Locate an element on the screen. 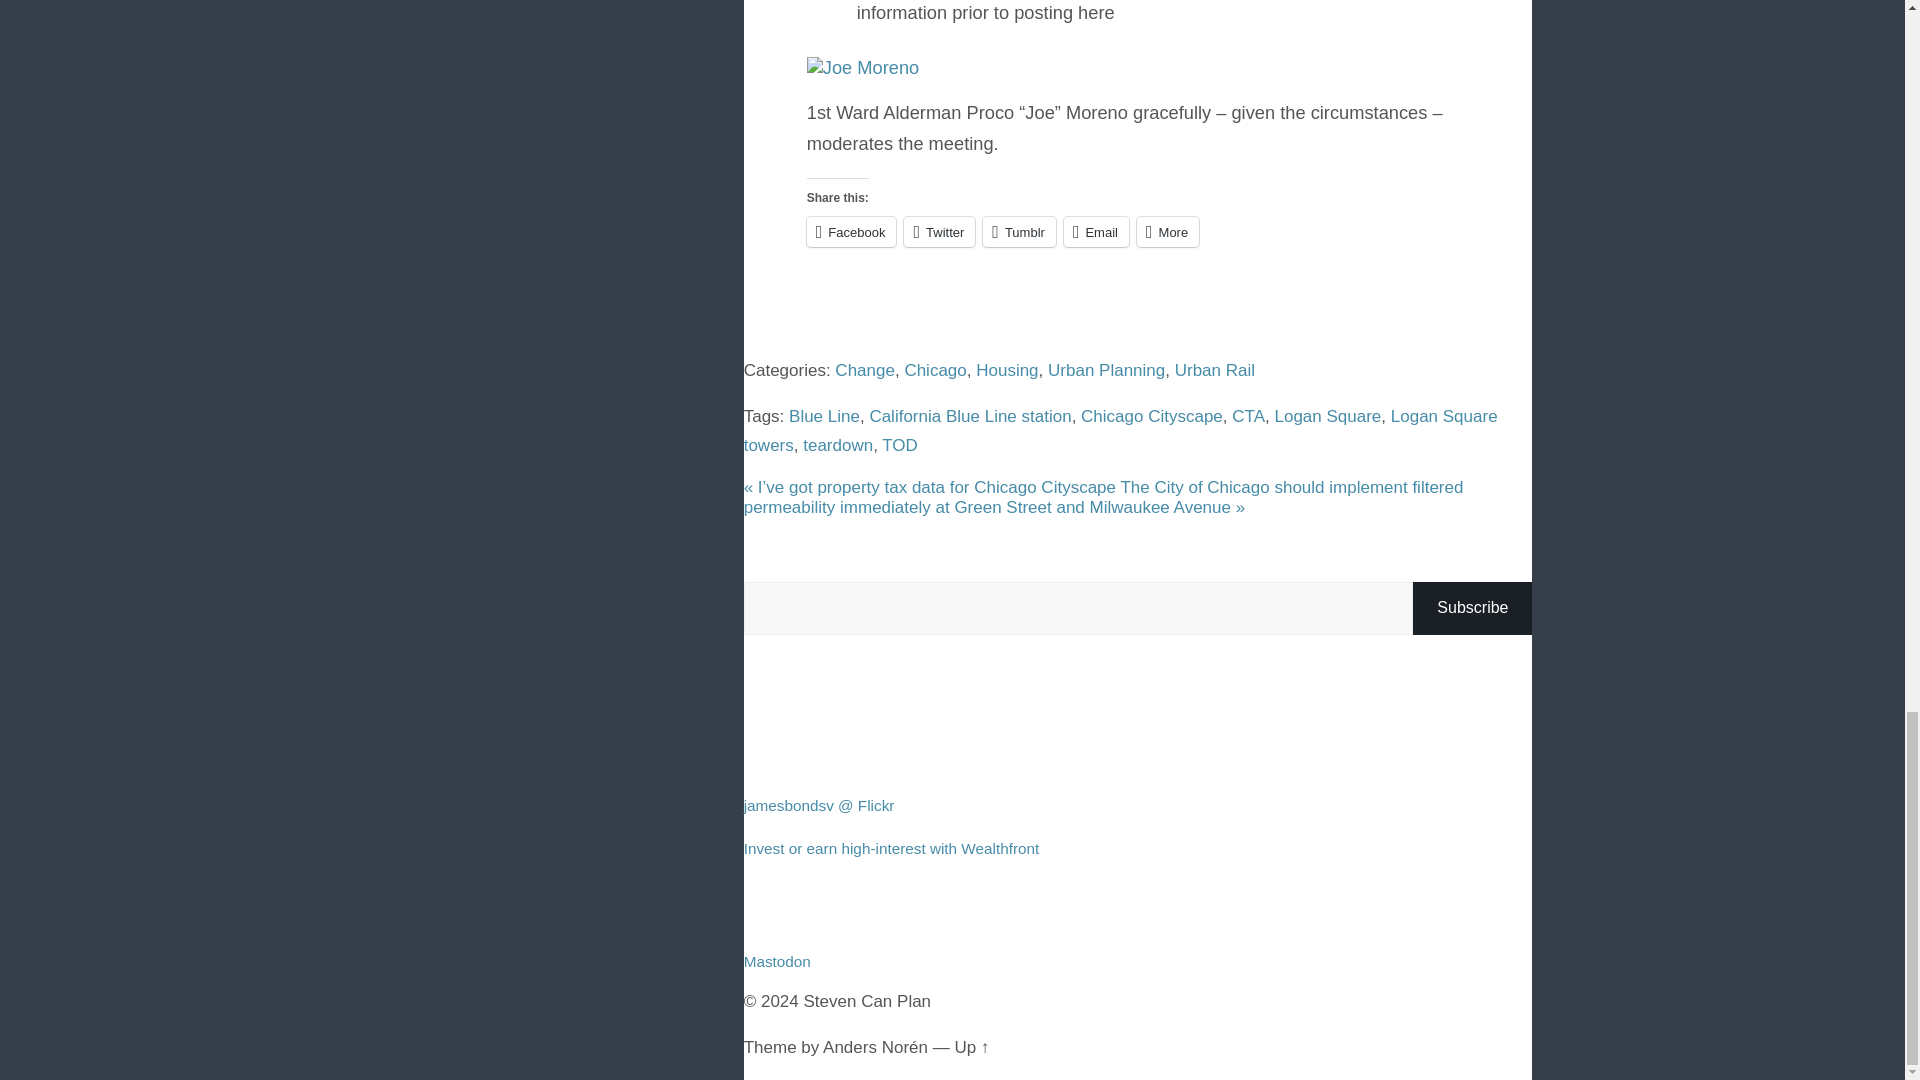 The width and height of the screenshot is (1920, 1080). Click to email a link to a friend is located at coordinates (1096, 232).